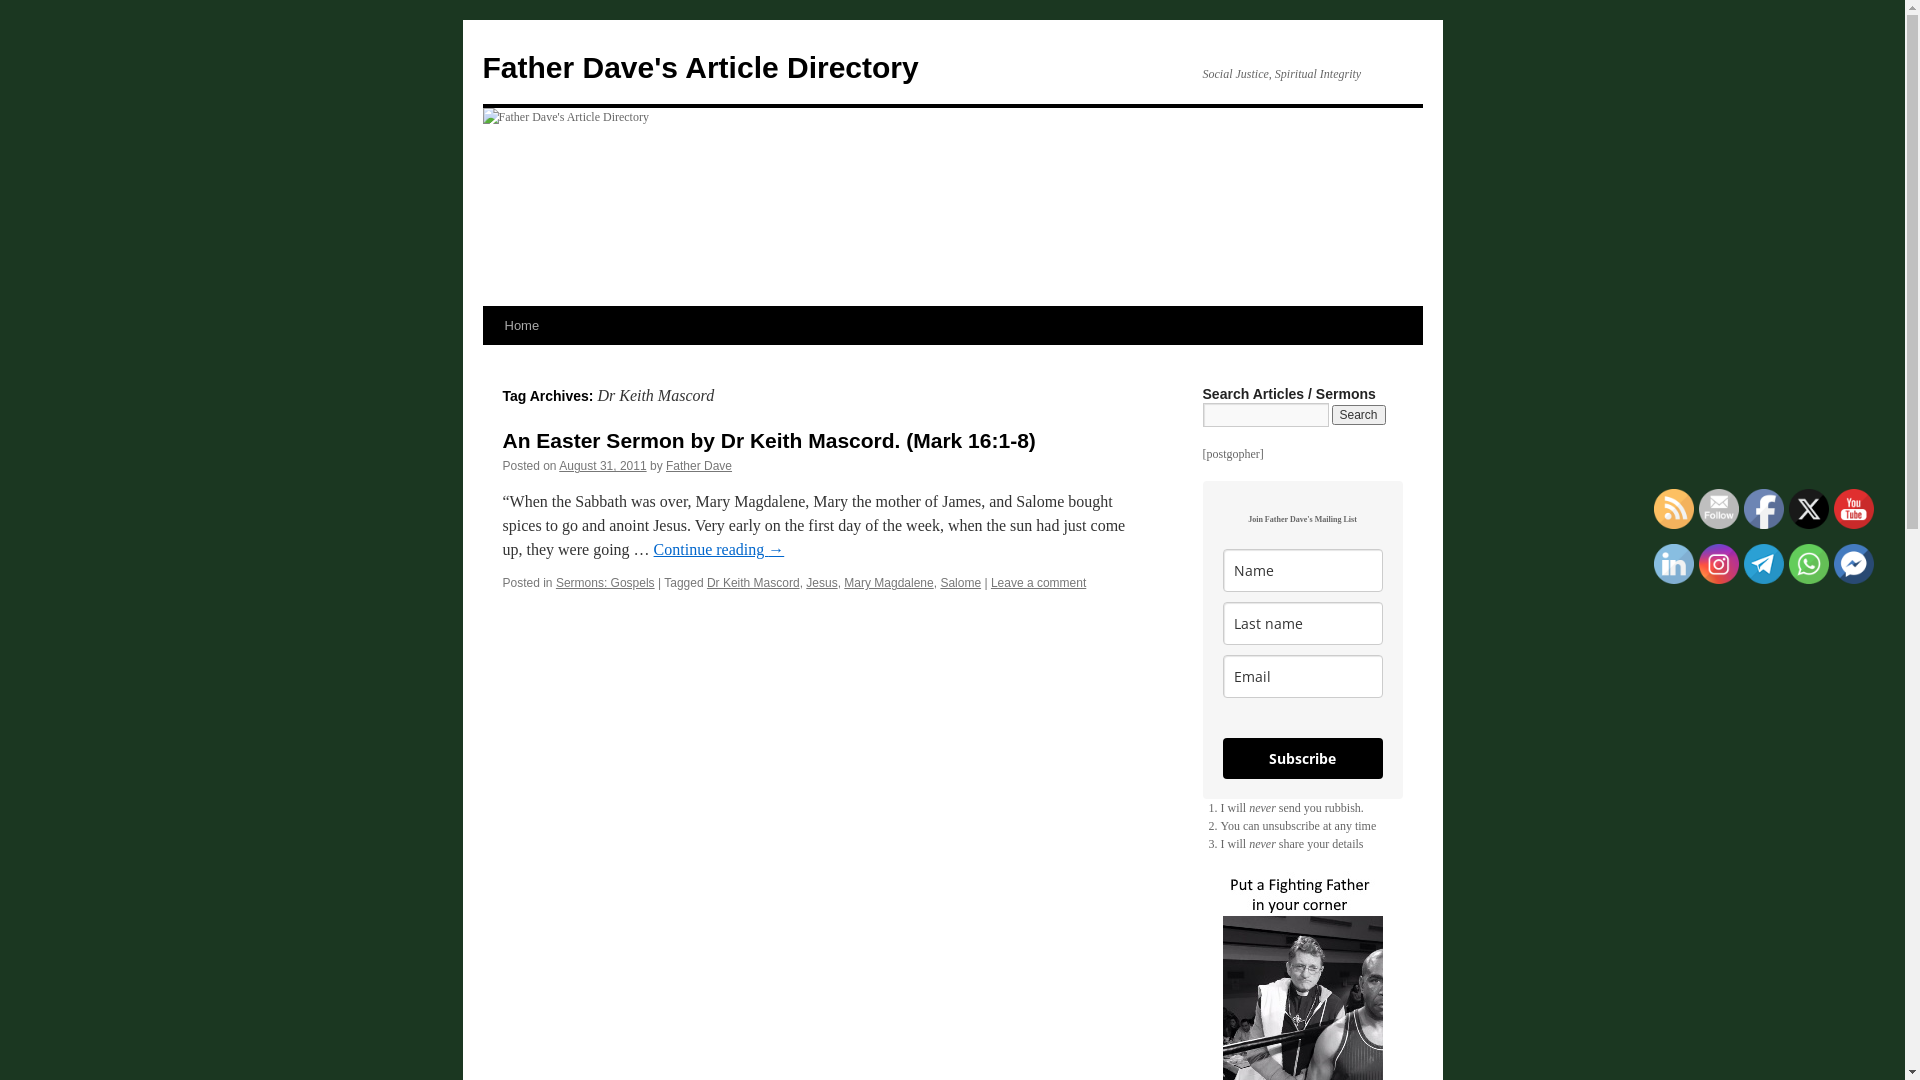 The height and width of the screenshot is (1080, 1920). I want to click on August 31, 2011, so click(602, 466).